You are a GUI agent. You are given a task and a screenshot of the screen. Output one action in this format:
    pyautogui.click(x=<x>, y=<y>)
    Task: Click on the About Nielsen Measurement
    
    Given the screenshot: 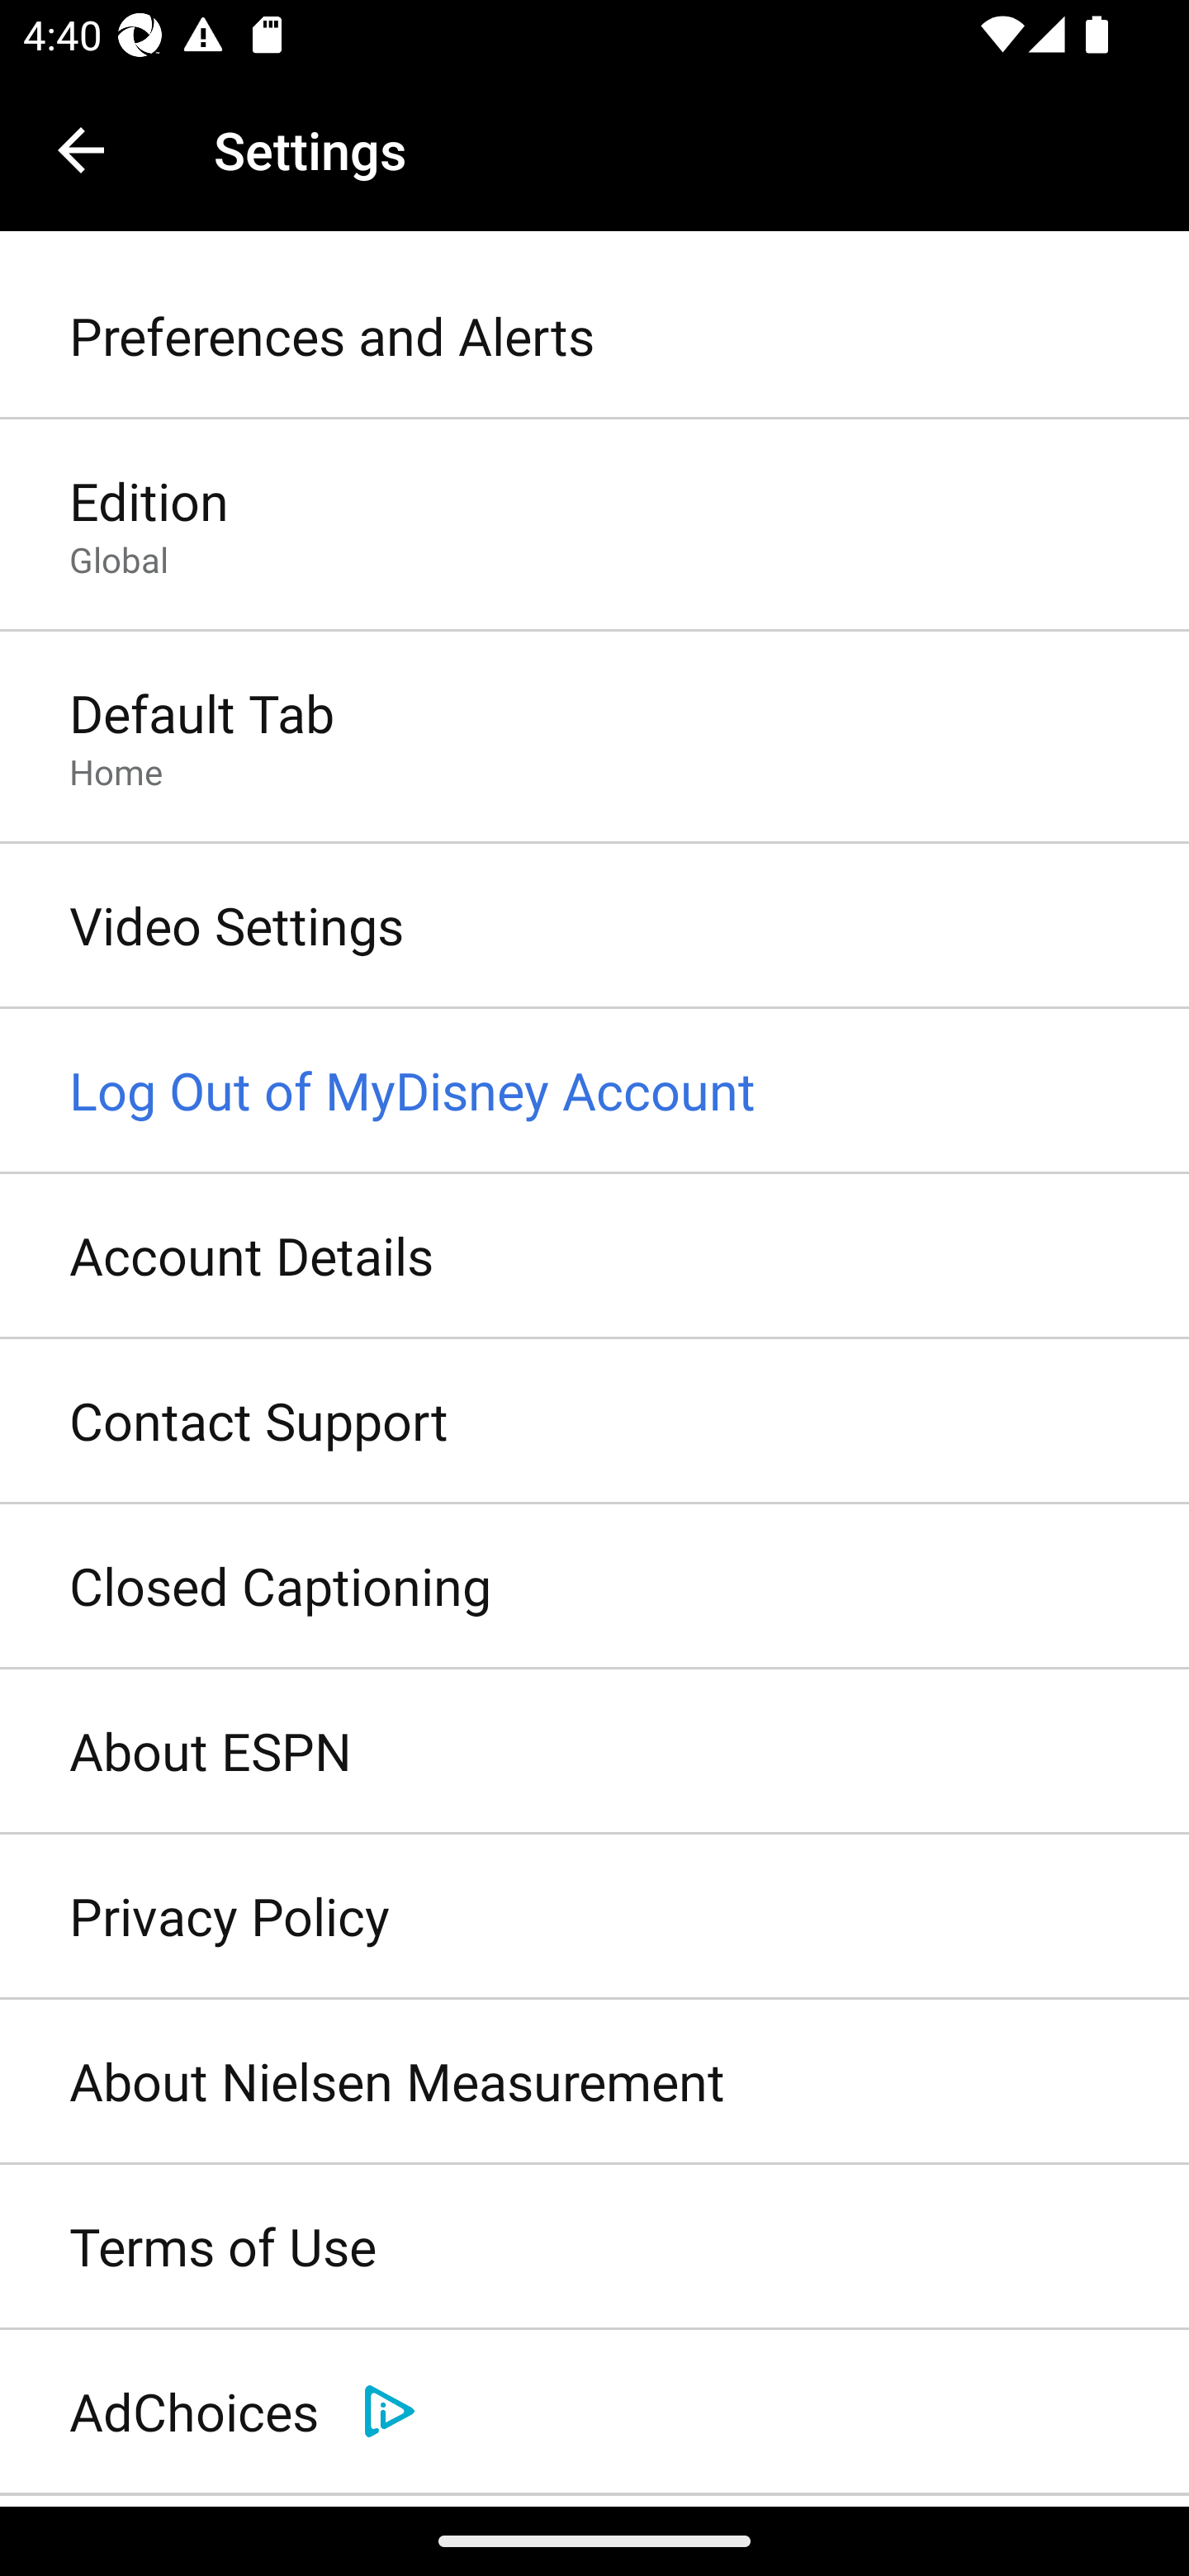 What is the action you would take?
    pyautogui.click(x=594, y=2082)
    